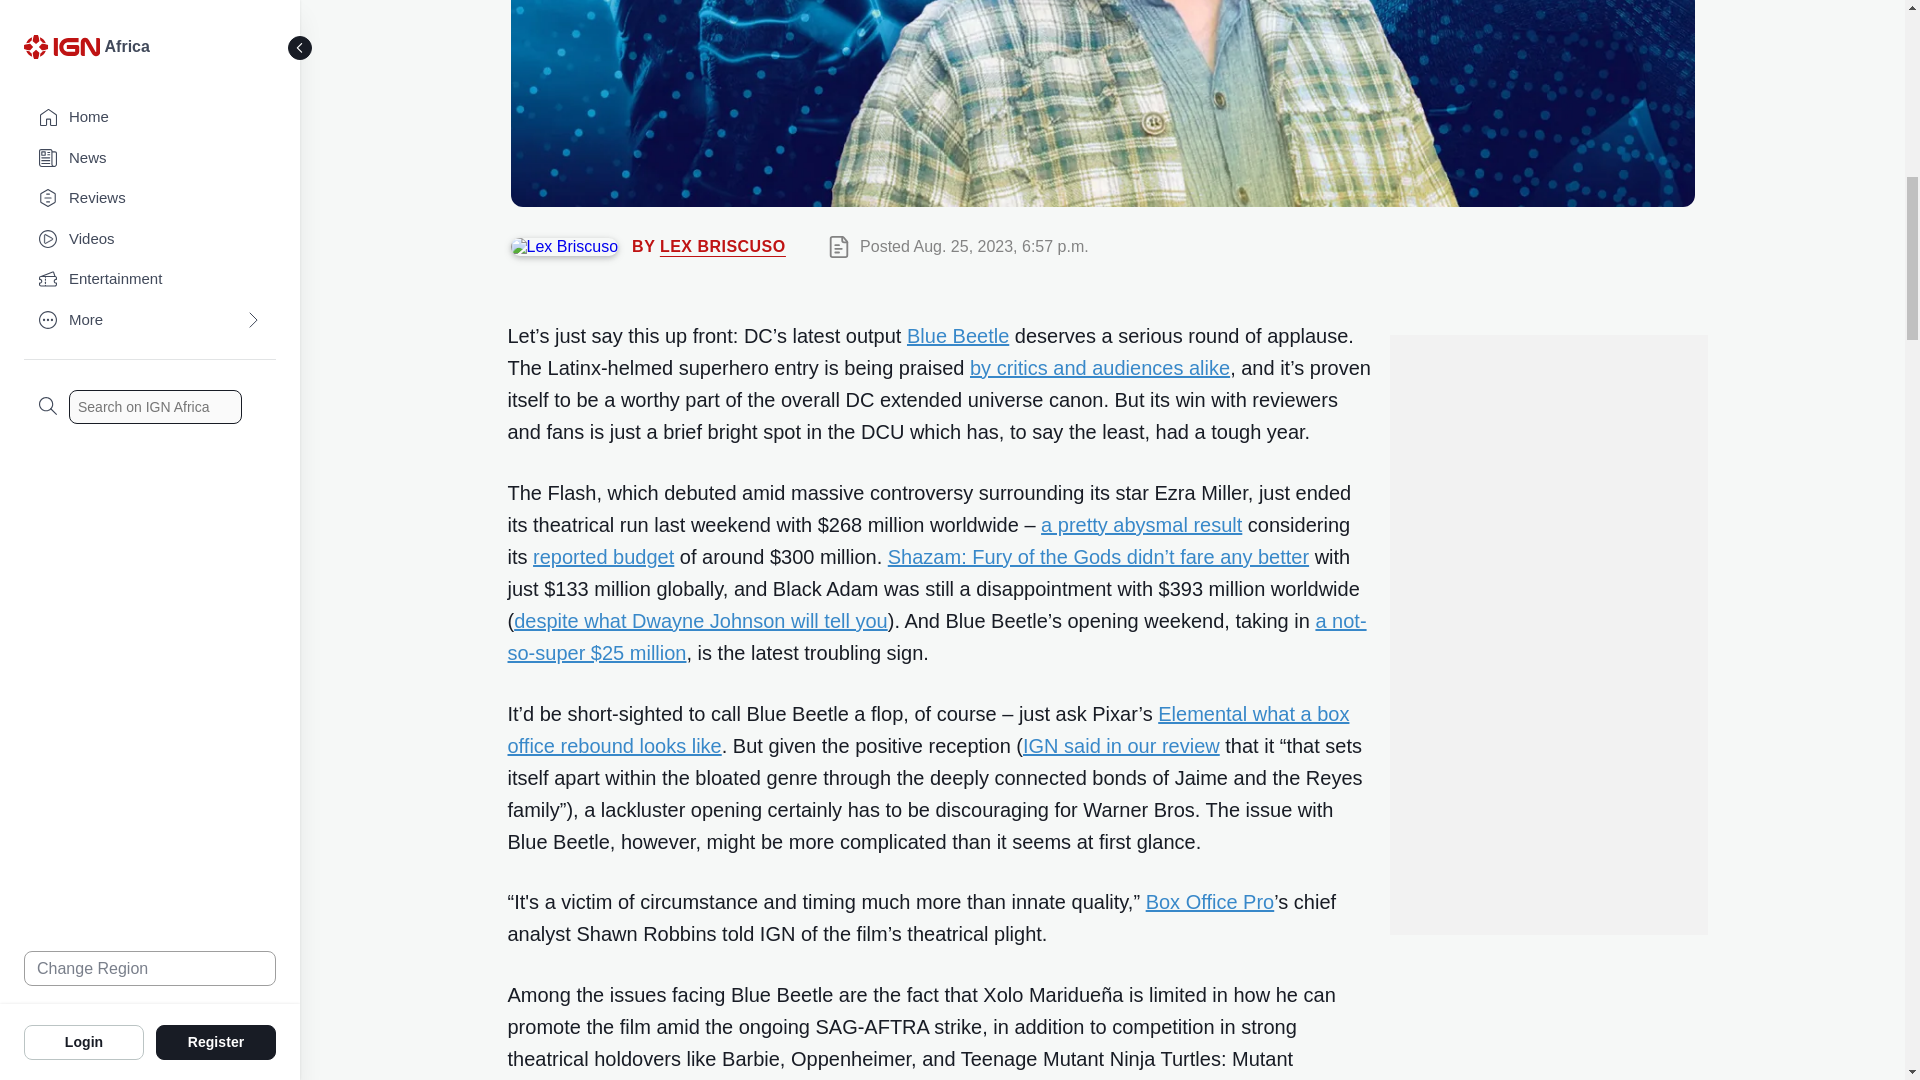  What do you see at coordinates (1100, 368) in the screenshot?
I see `by critics and audiences alike` at bounding box center [1100, 368].